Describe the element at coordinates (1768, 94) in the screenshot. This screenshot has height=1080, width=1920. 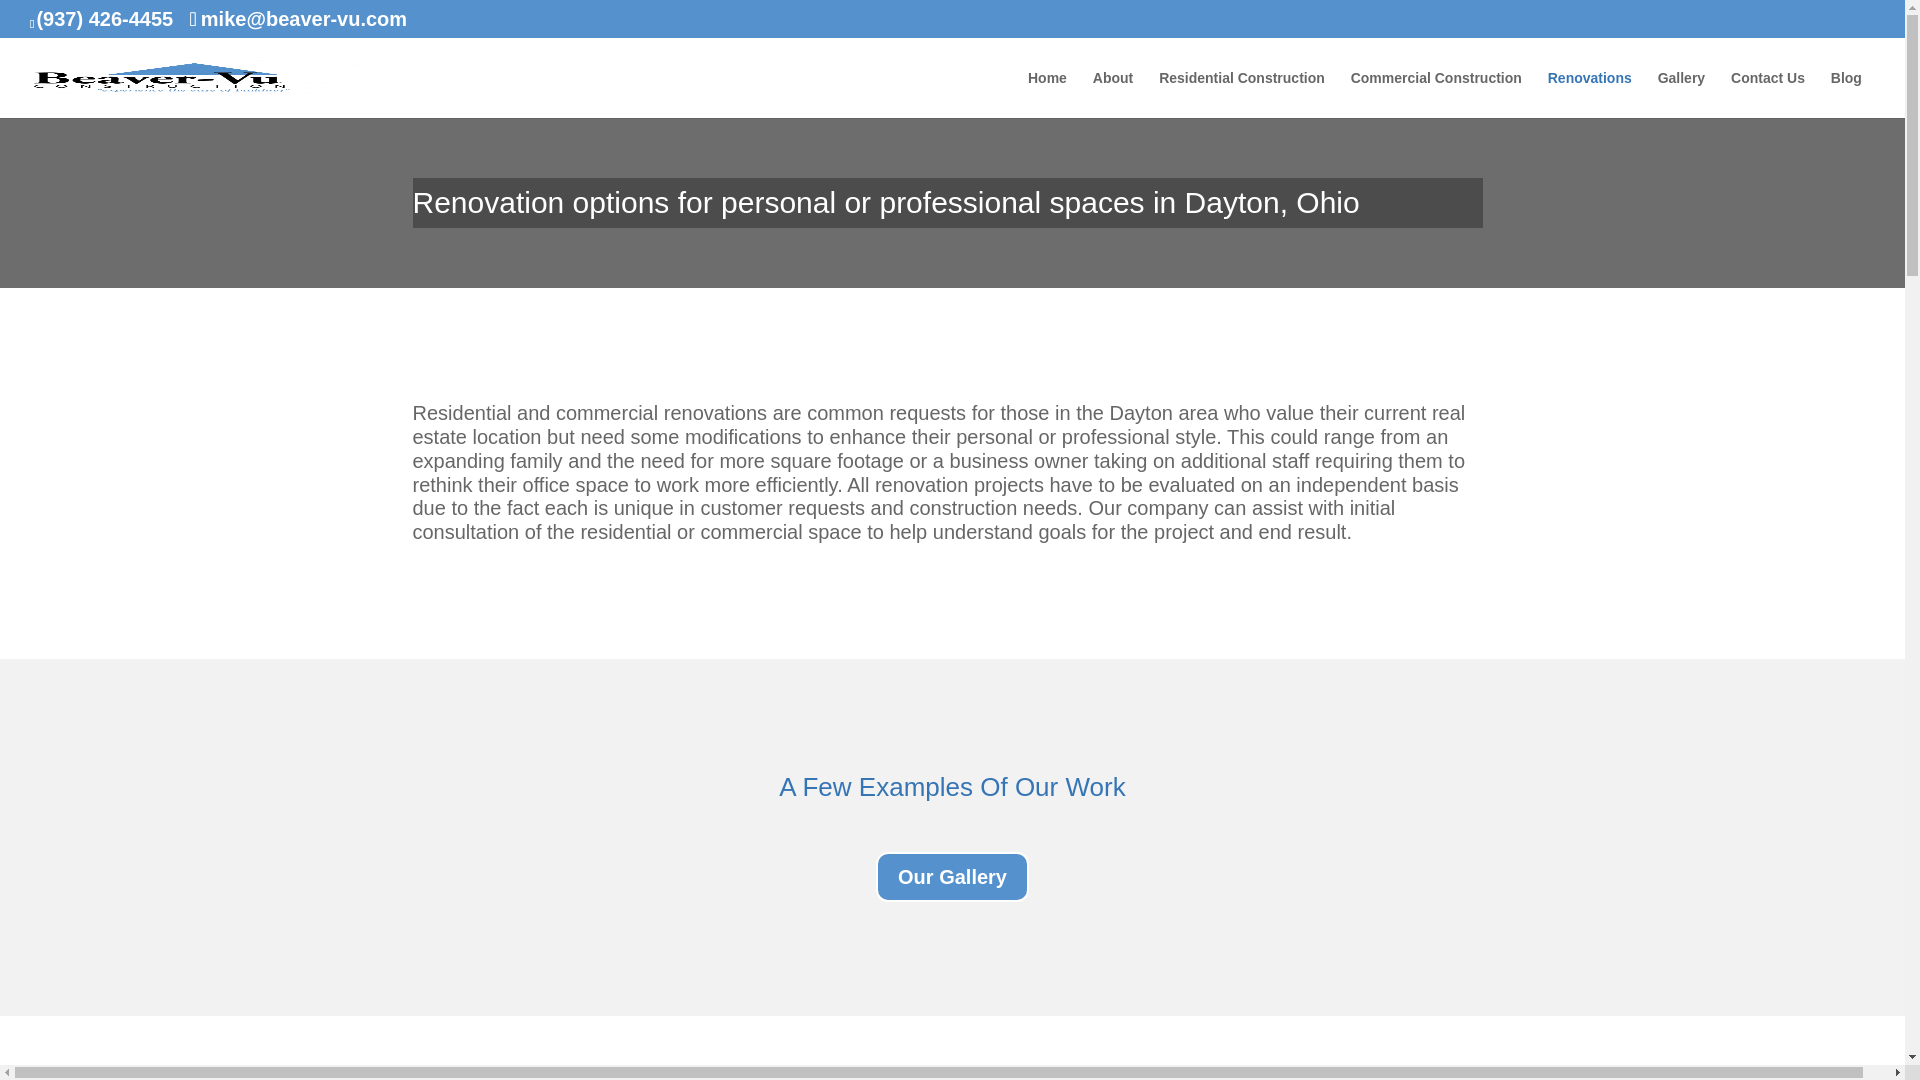
I see `Contact Us` at that location.